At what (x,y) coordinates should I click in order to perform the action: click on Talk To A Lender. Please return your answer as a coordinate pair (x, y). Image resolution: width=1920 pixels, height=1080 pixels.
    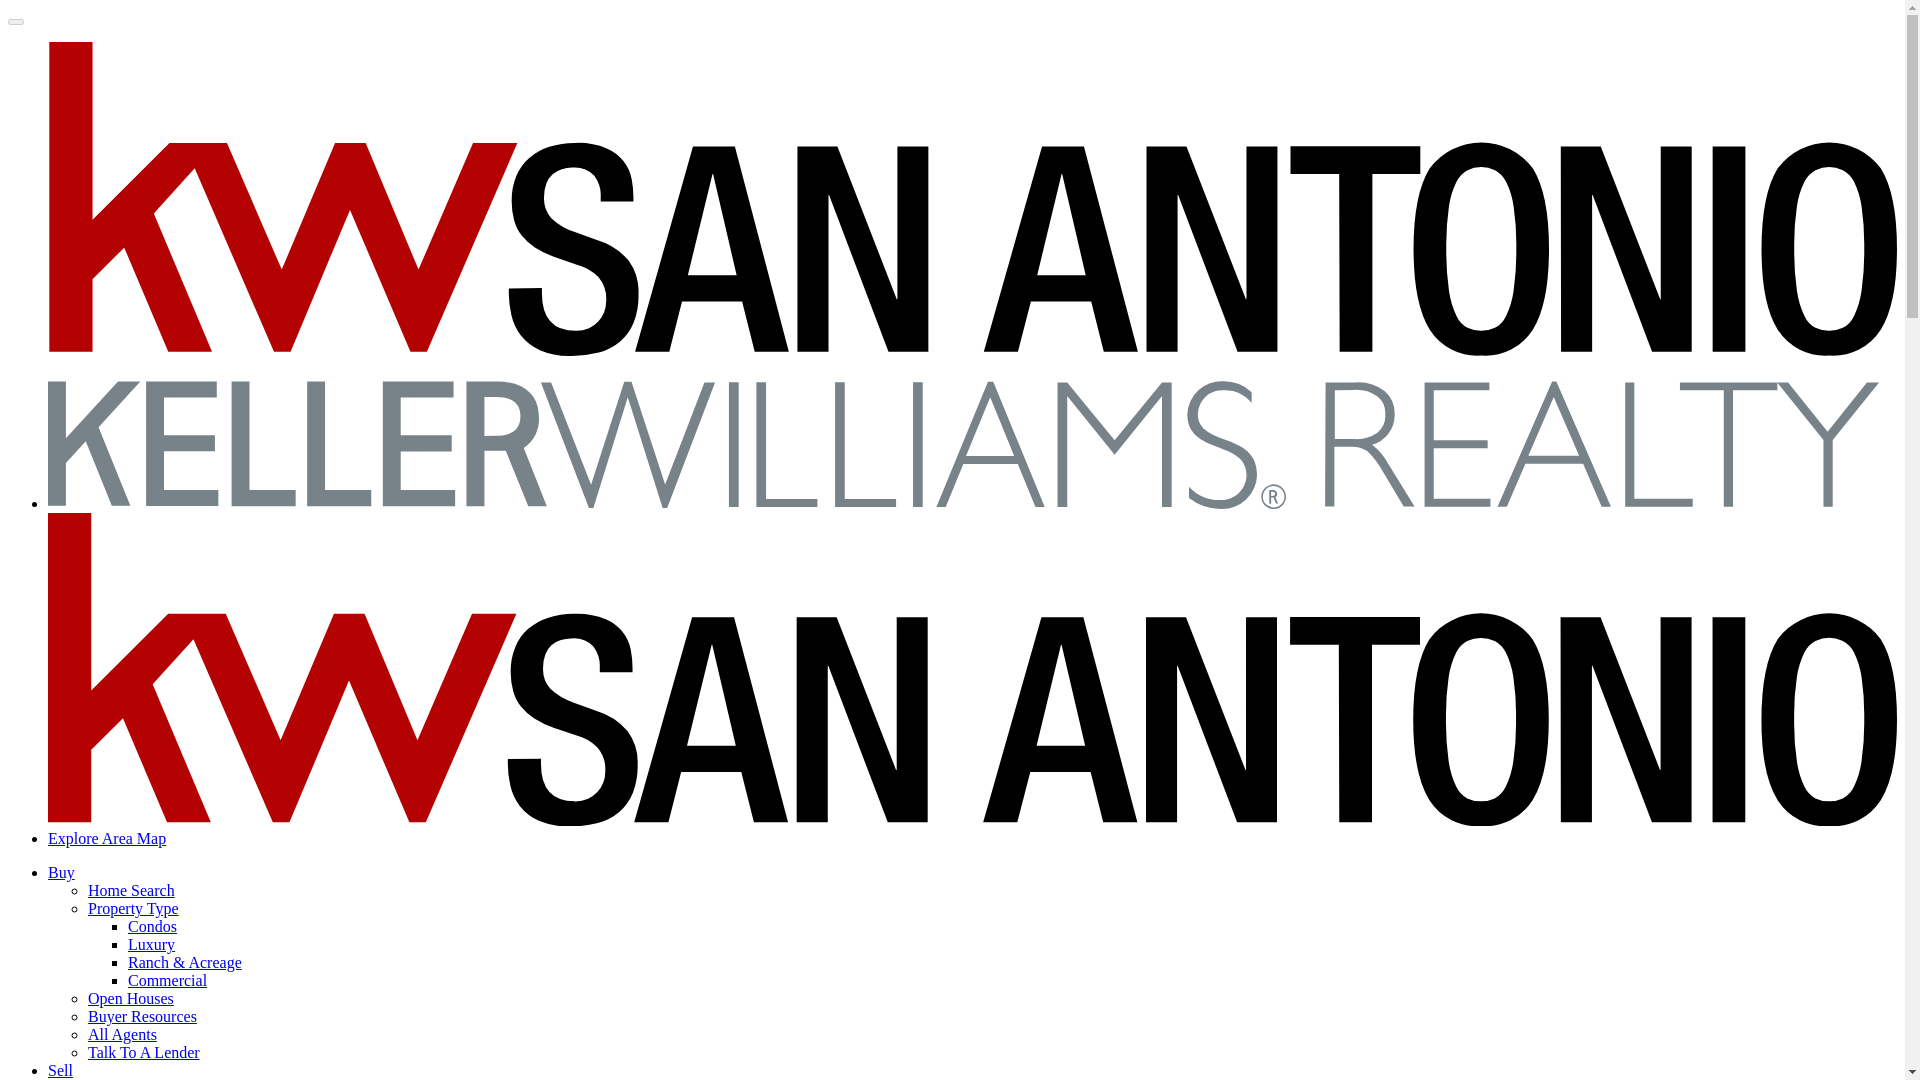
    Looking at the image, I should click on (144, 1052).